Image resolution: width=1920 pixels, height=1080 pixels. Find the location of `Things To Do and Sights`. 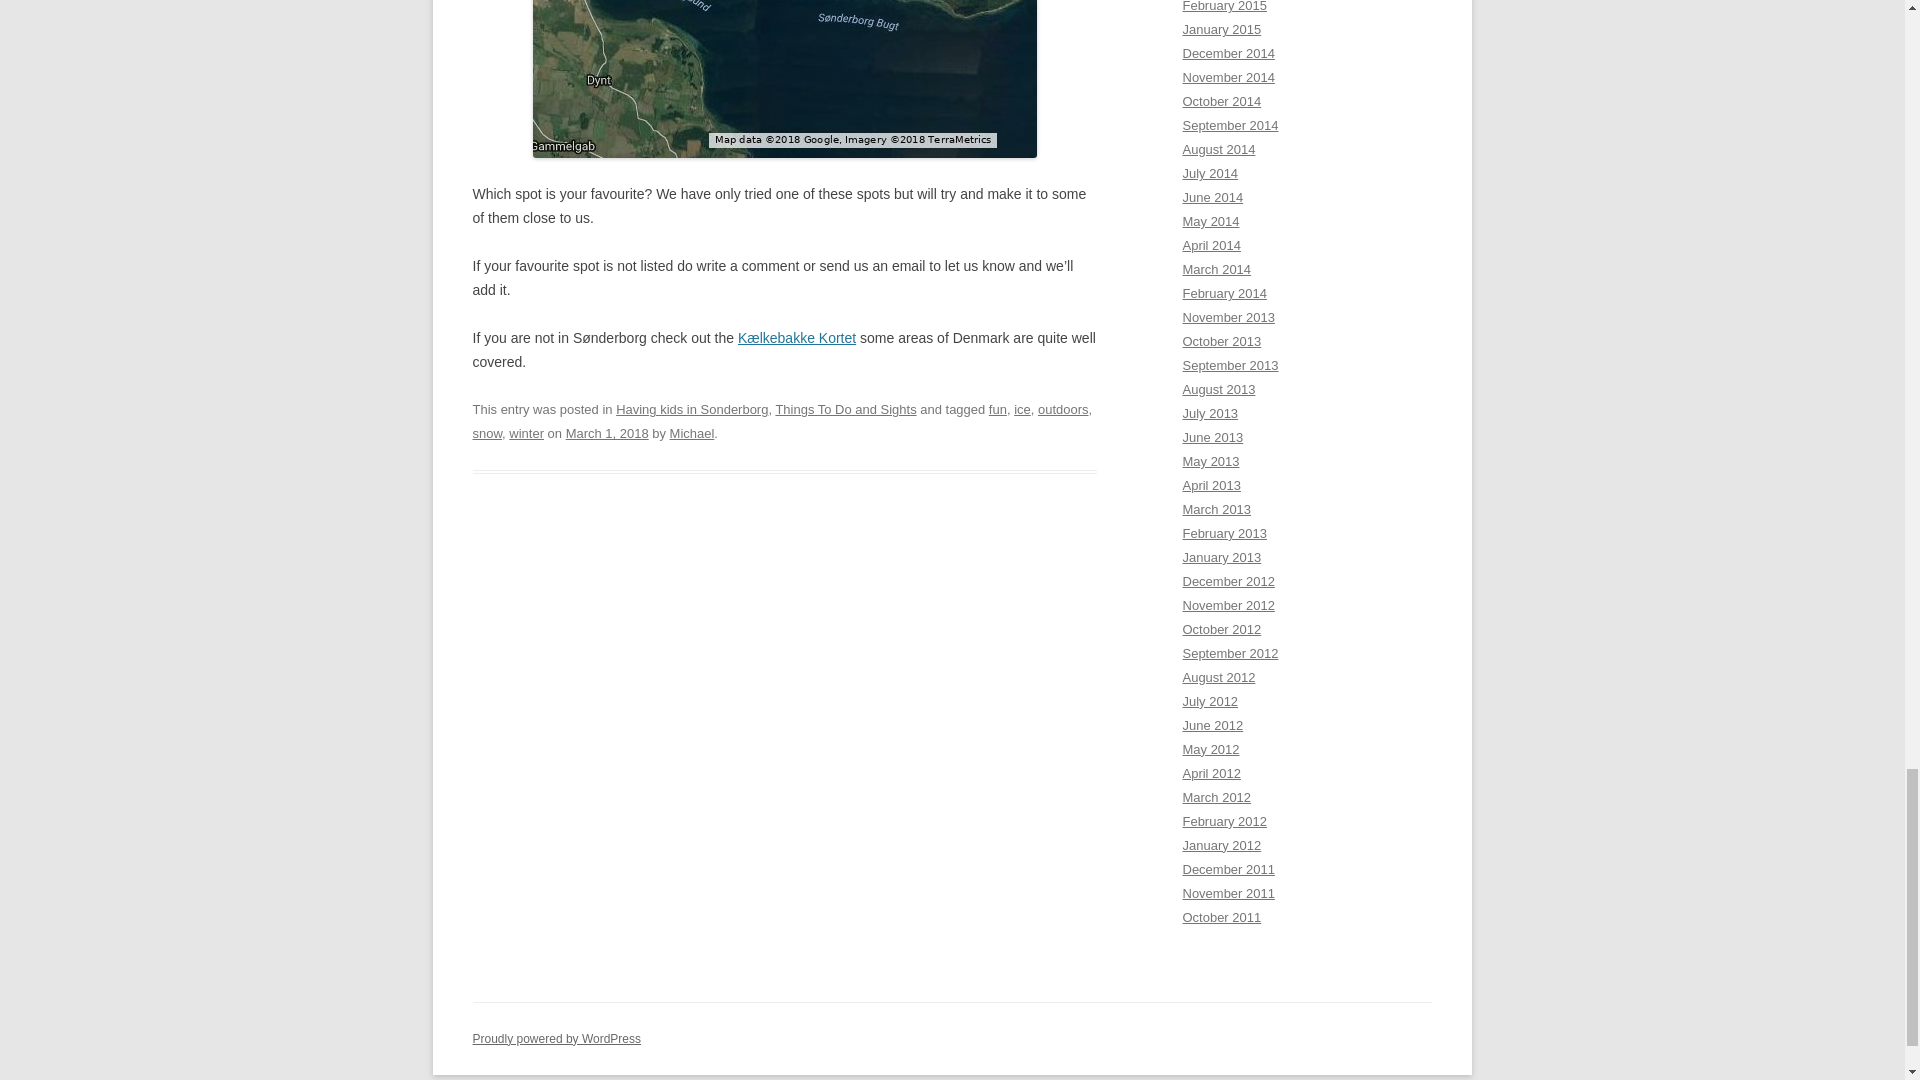

Things To Do and Sights is located at coordinates (845, 408).